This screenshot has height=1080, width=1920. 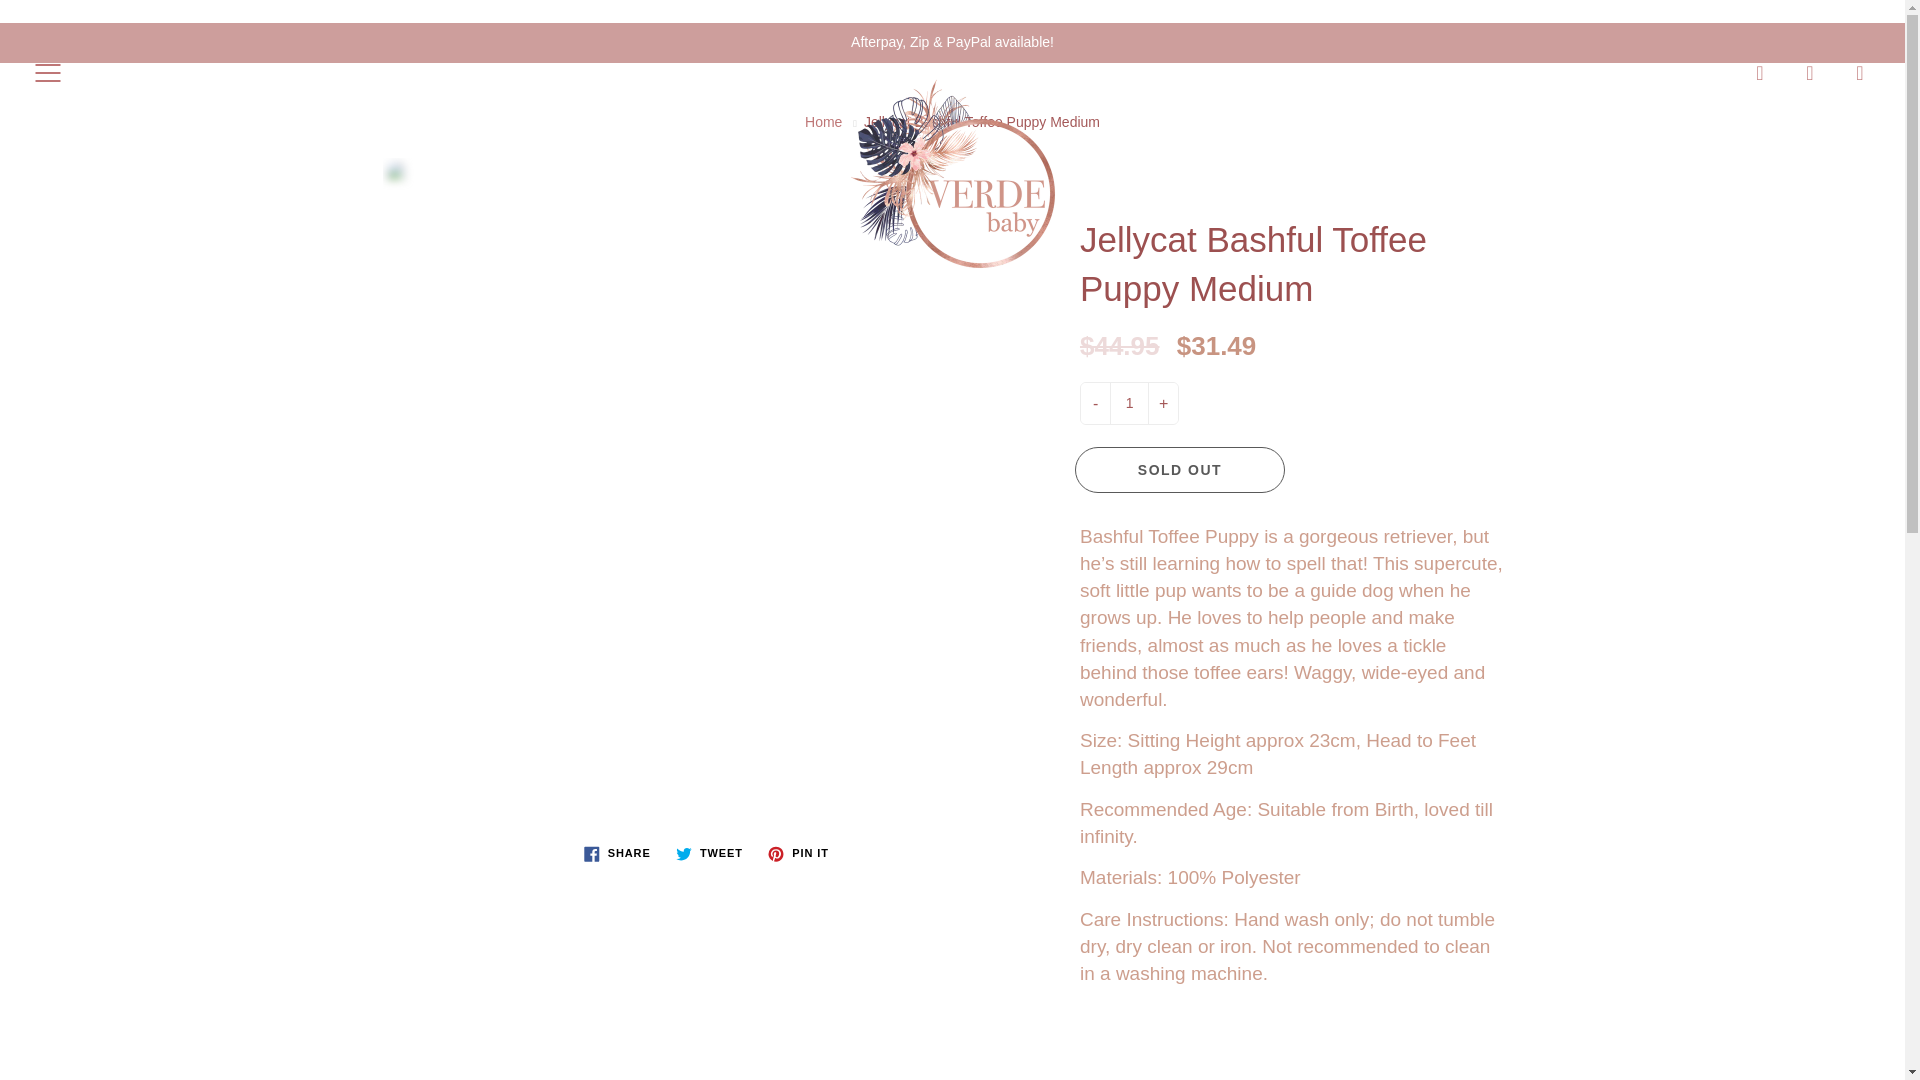 What do you see at coordinates (617, 854) in the screenshot?
I see `Share on Facebook` at bounding box center [617, 854].